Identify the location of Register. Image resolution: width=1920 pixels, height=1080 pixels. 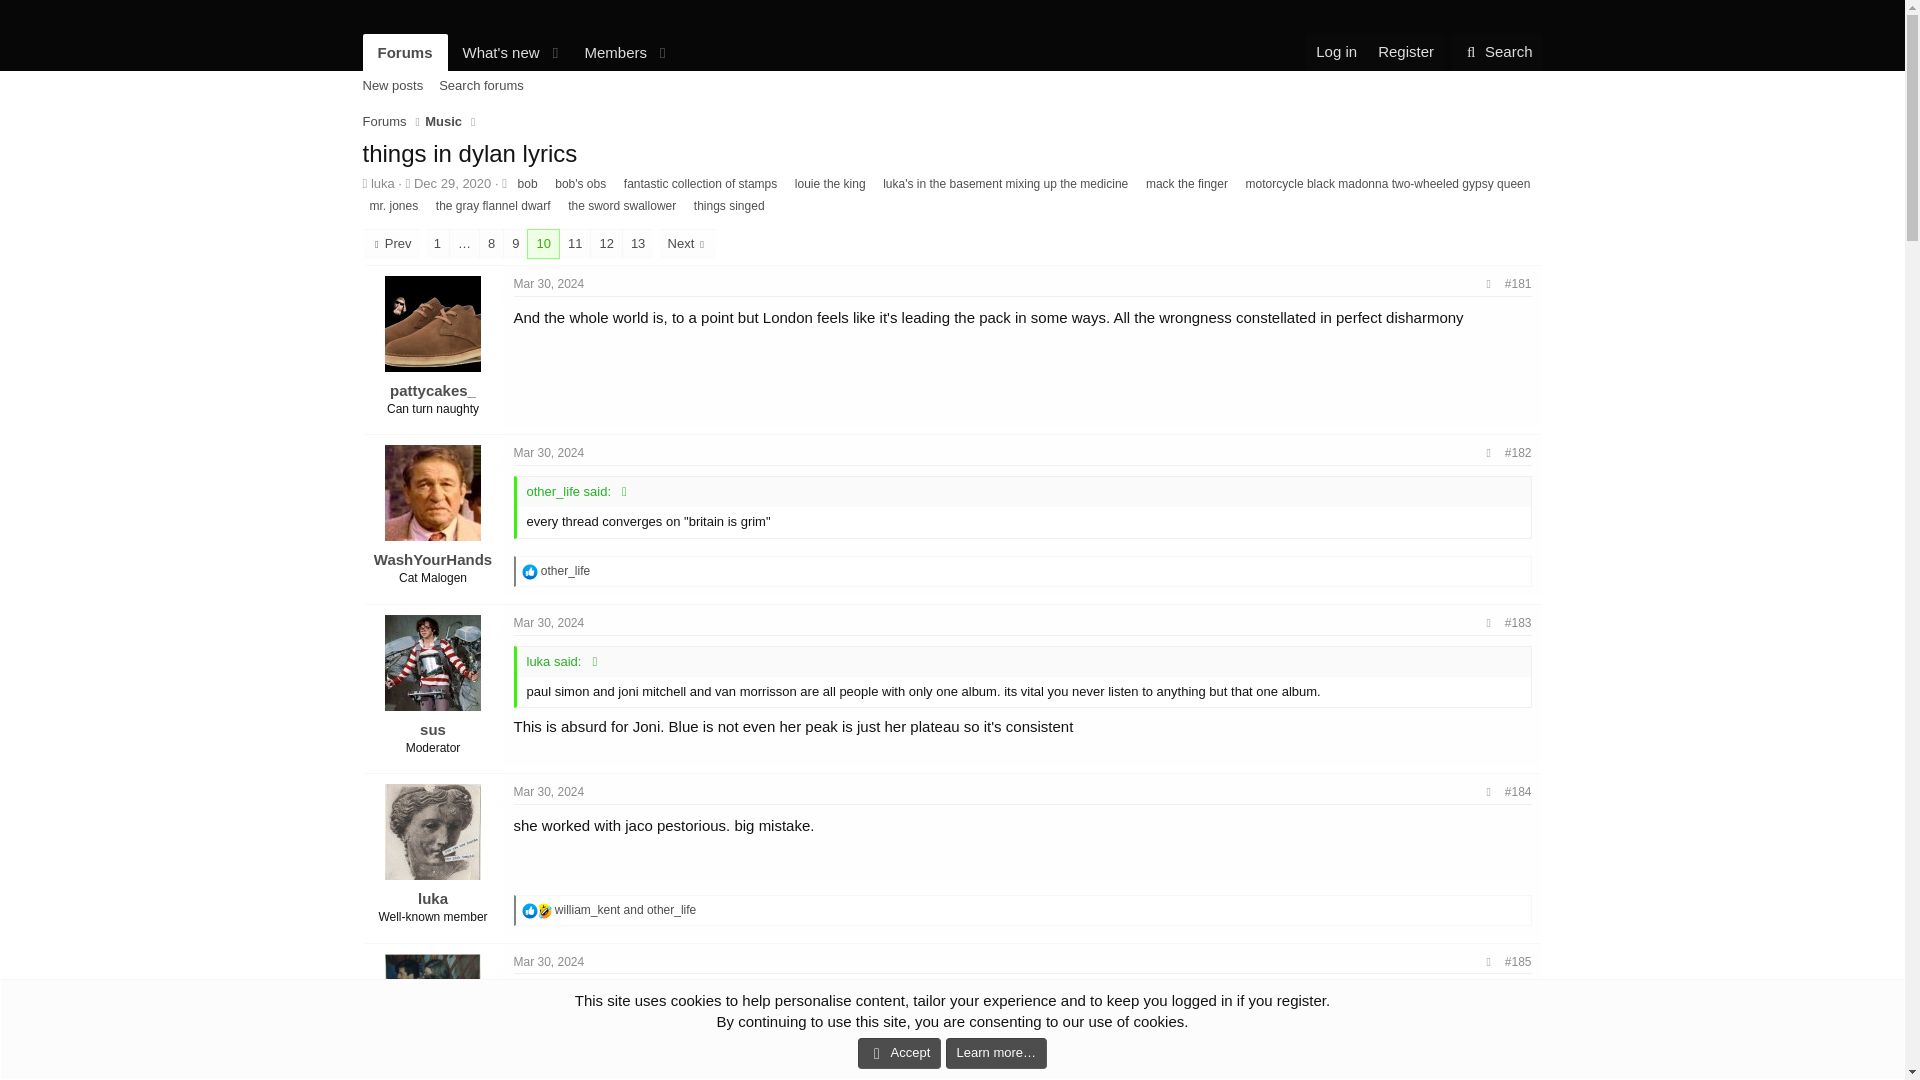
(1497, 52).